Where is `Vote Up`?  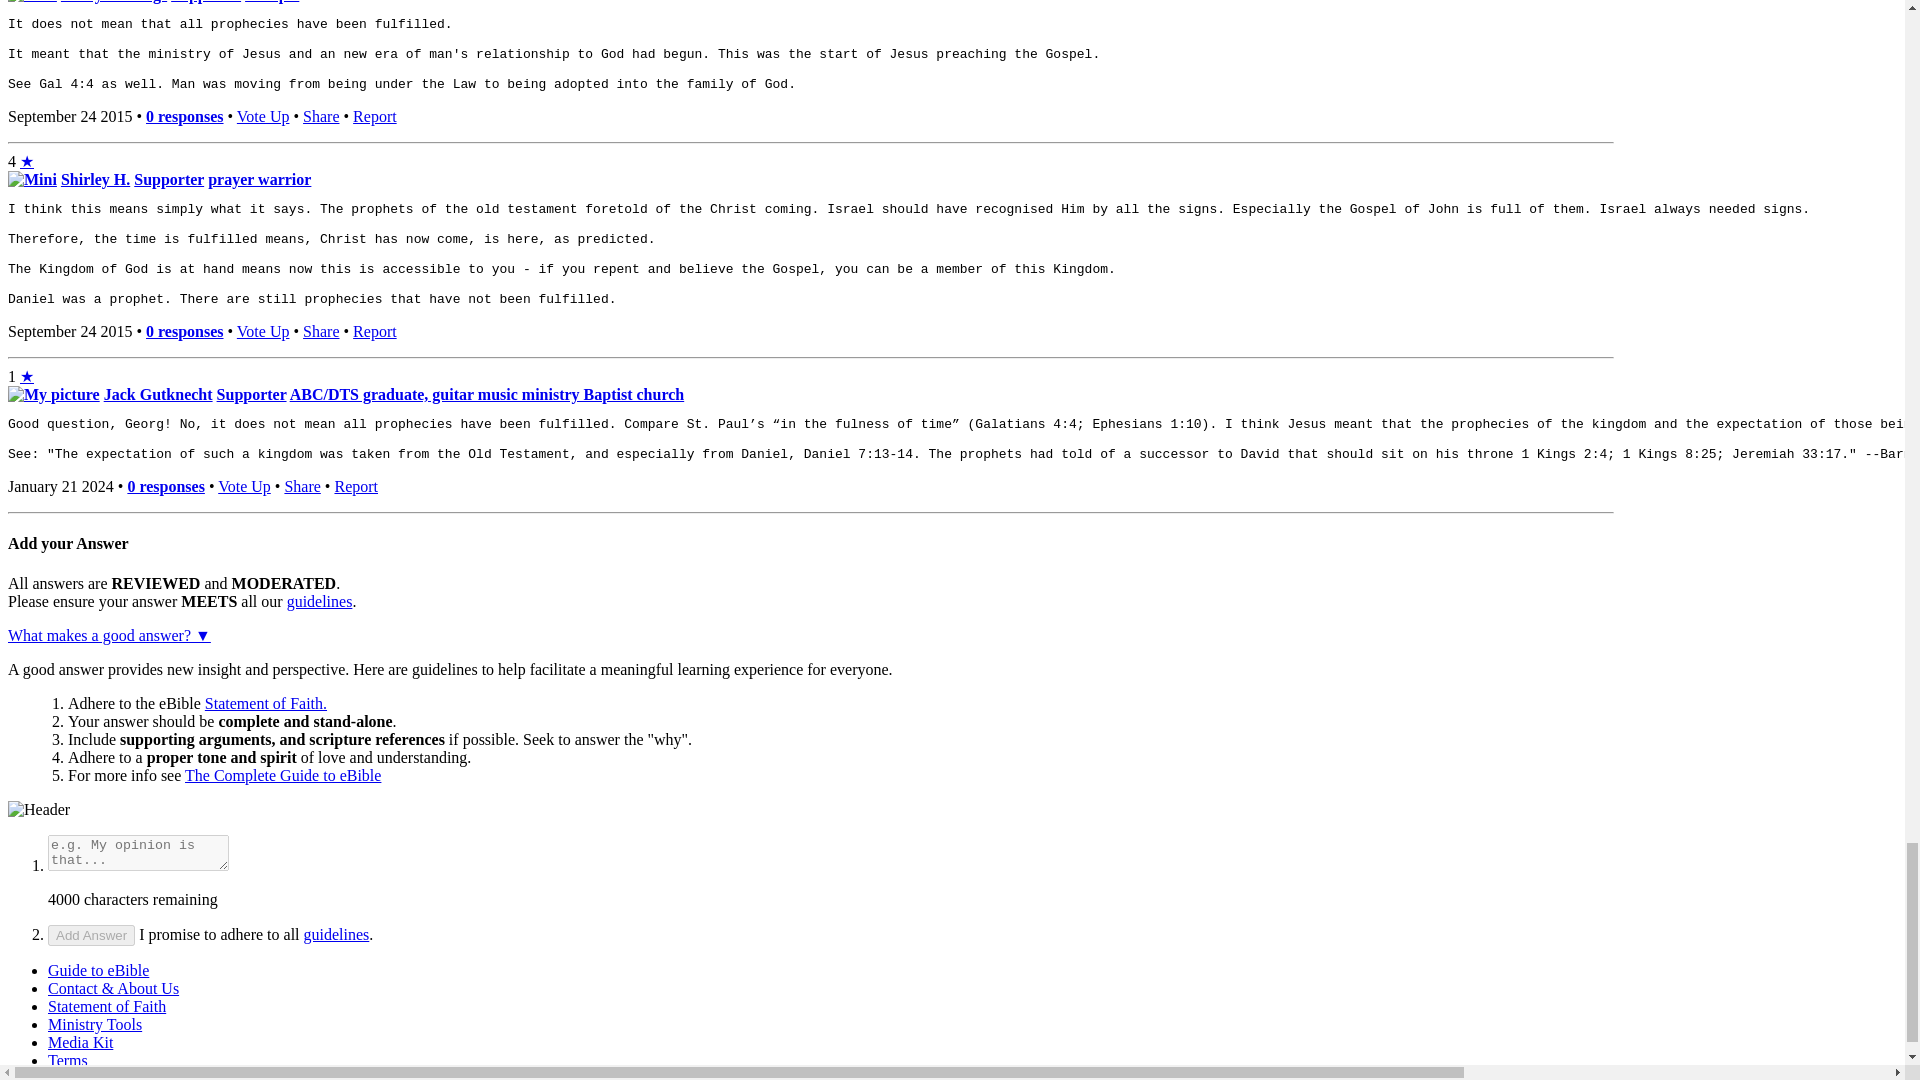 Vote Up is located at coordinates (244, 486).